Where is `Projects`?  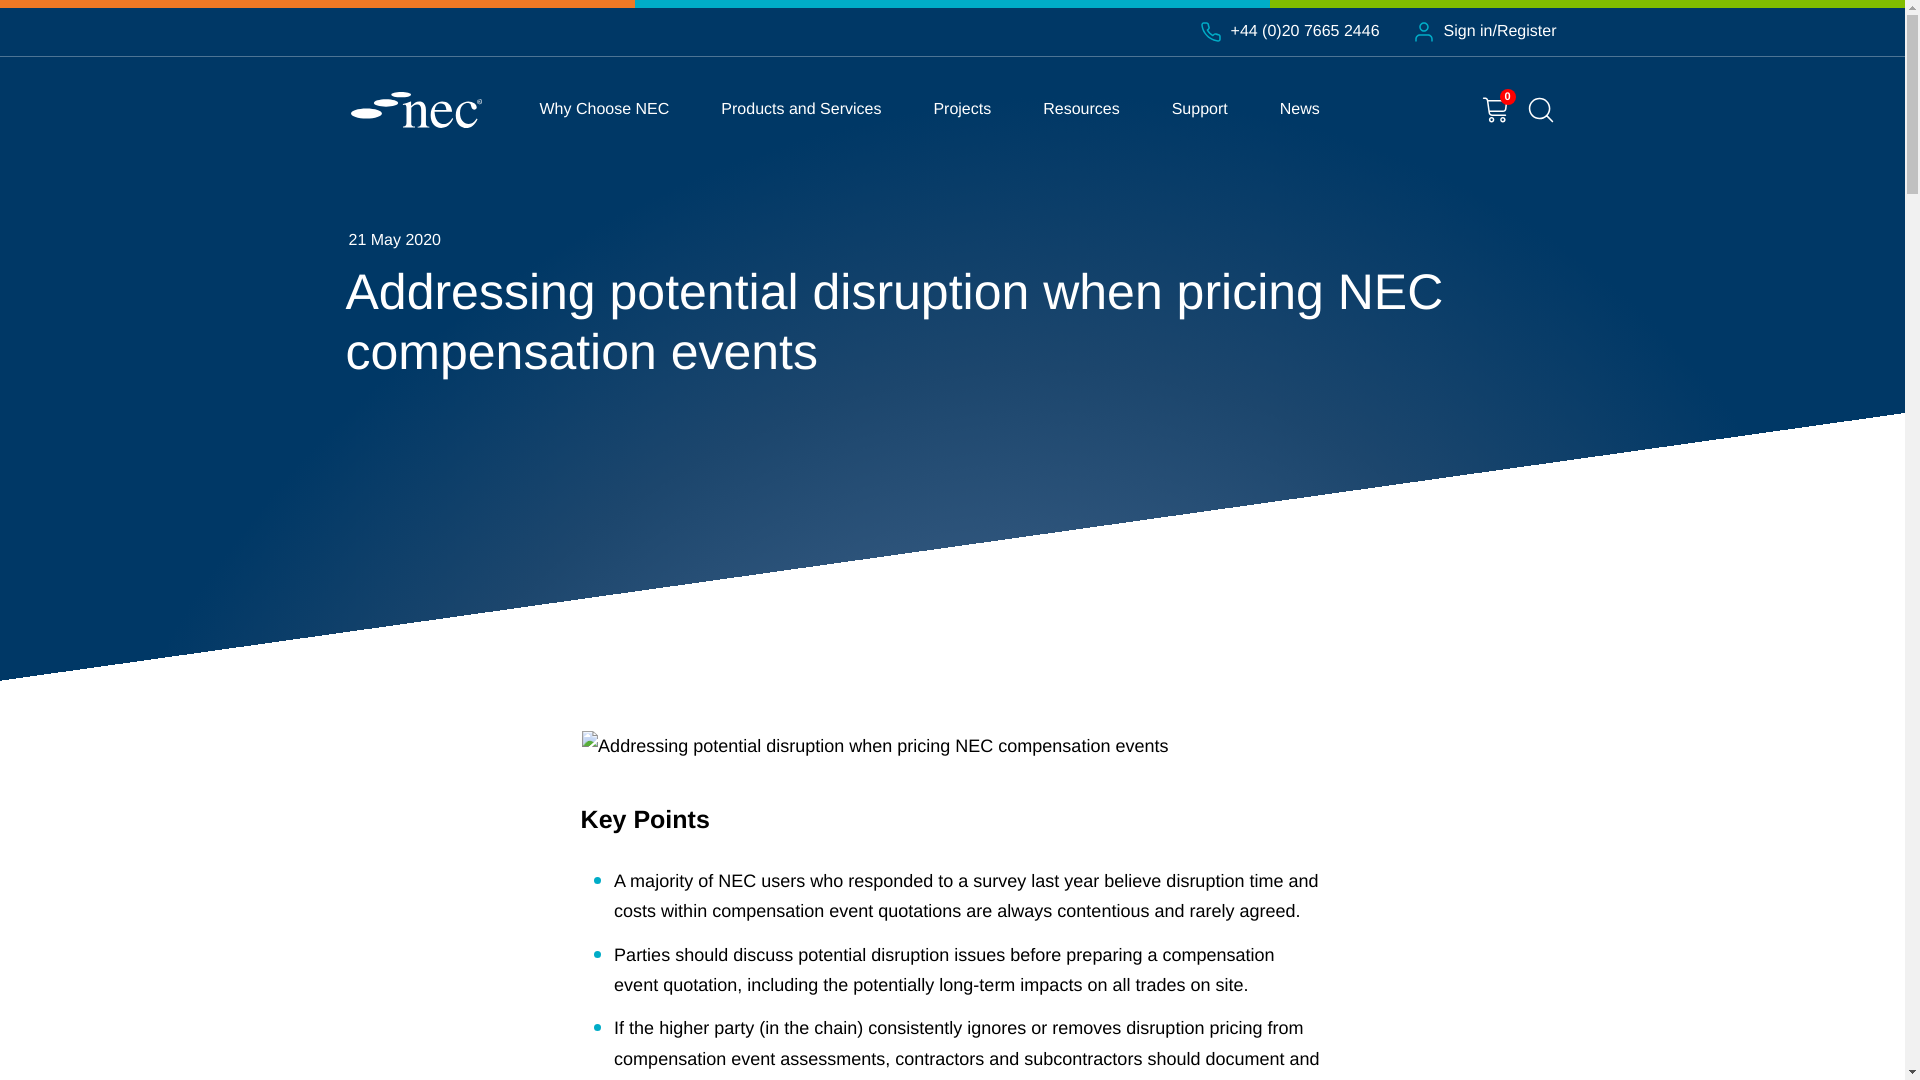
Projects is located at coordinates (962, 109).